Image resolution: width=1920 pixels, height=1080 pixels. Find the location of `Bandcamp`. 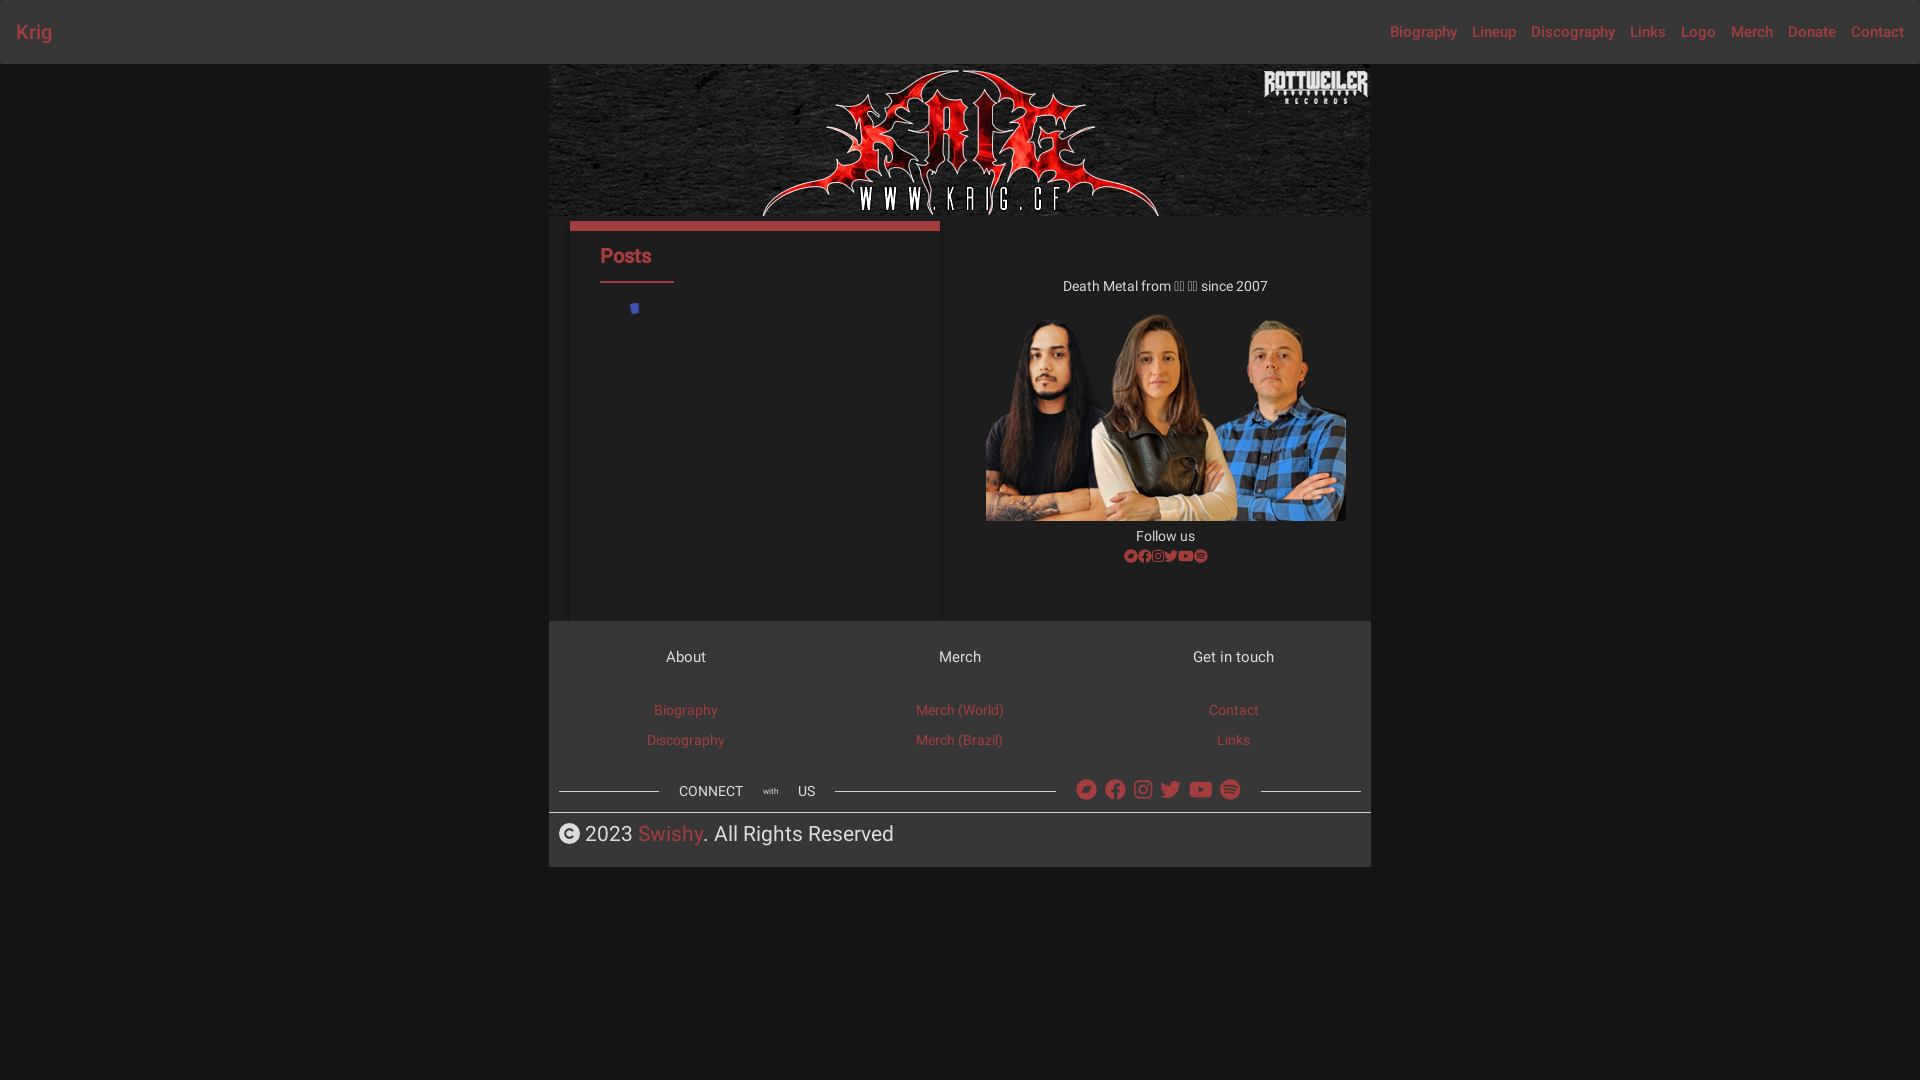

Bandcamp is located at coordinates (1086, 790).